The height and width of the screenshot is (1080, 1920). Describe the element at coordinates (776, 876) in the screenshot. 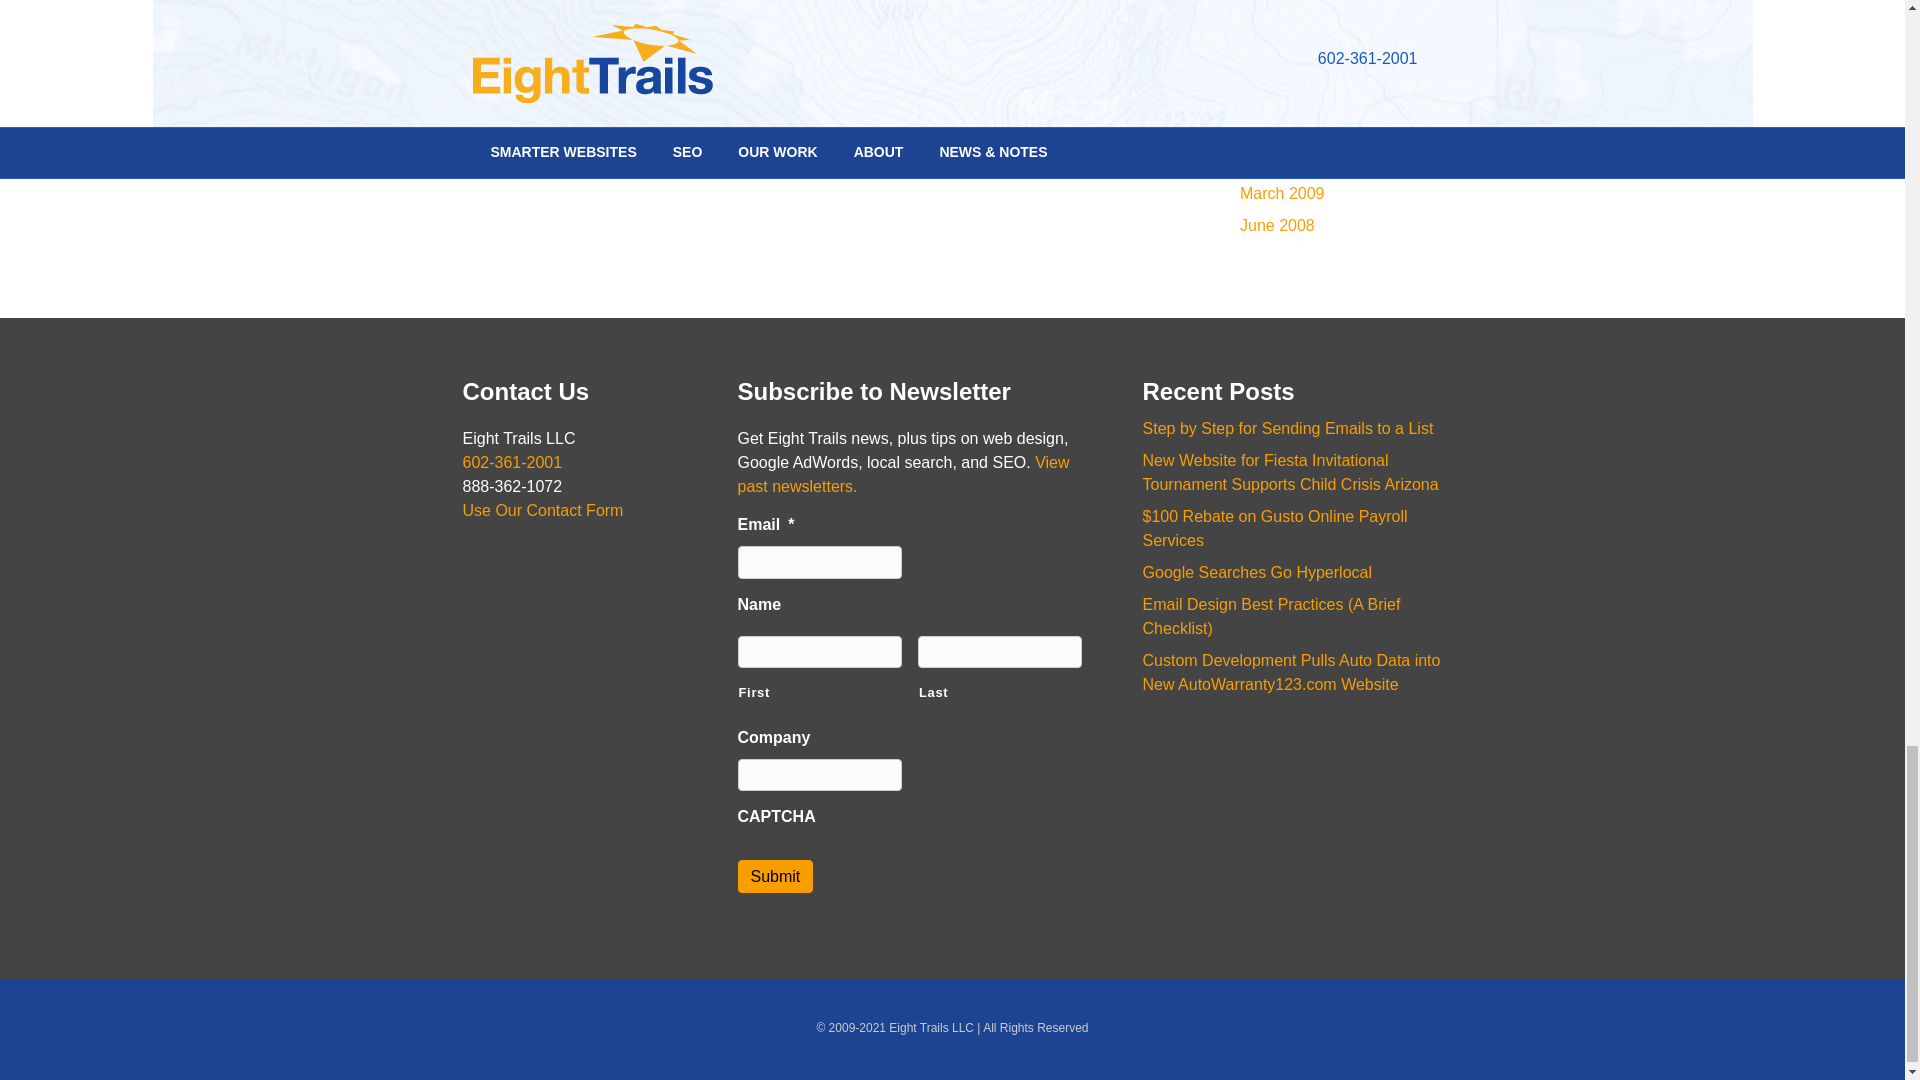

I see `Submit` at that location.